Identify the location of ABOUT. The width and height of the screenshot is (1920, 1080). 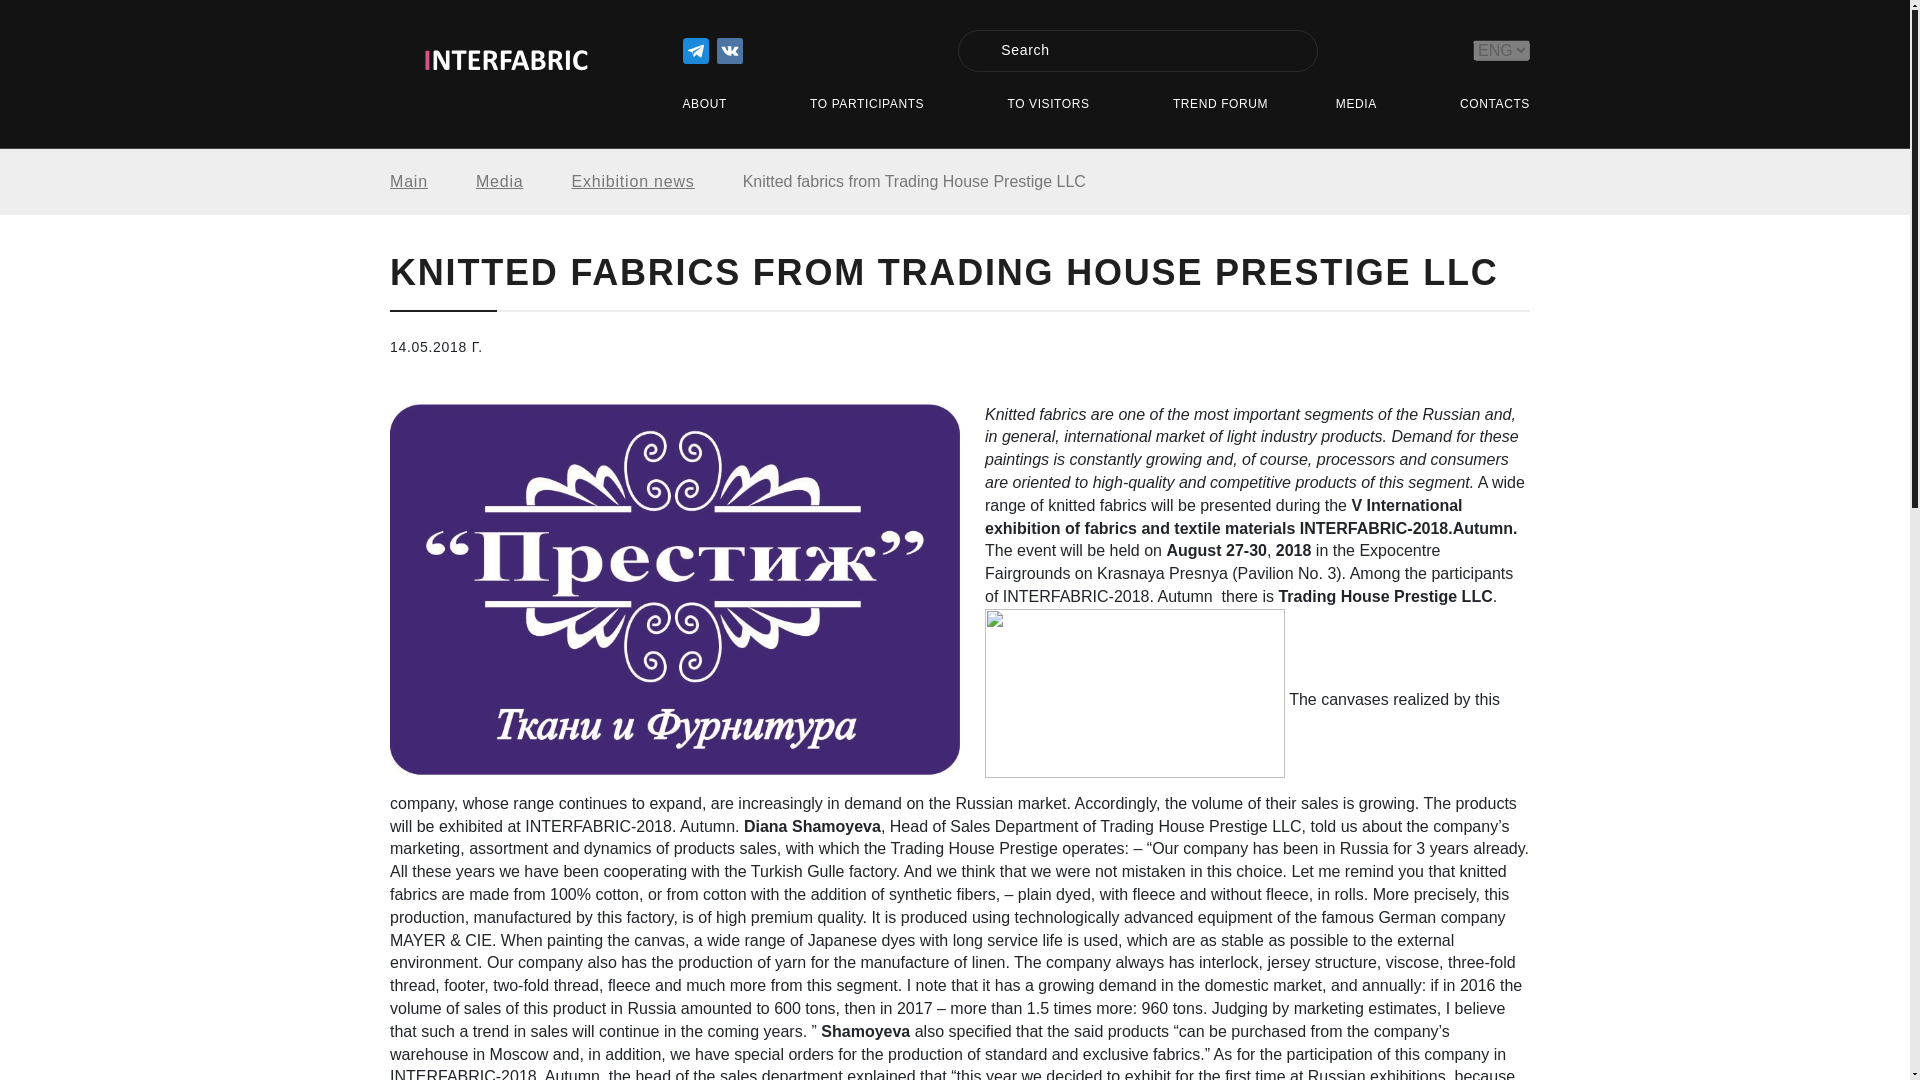
(711, 106).